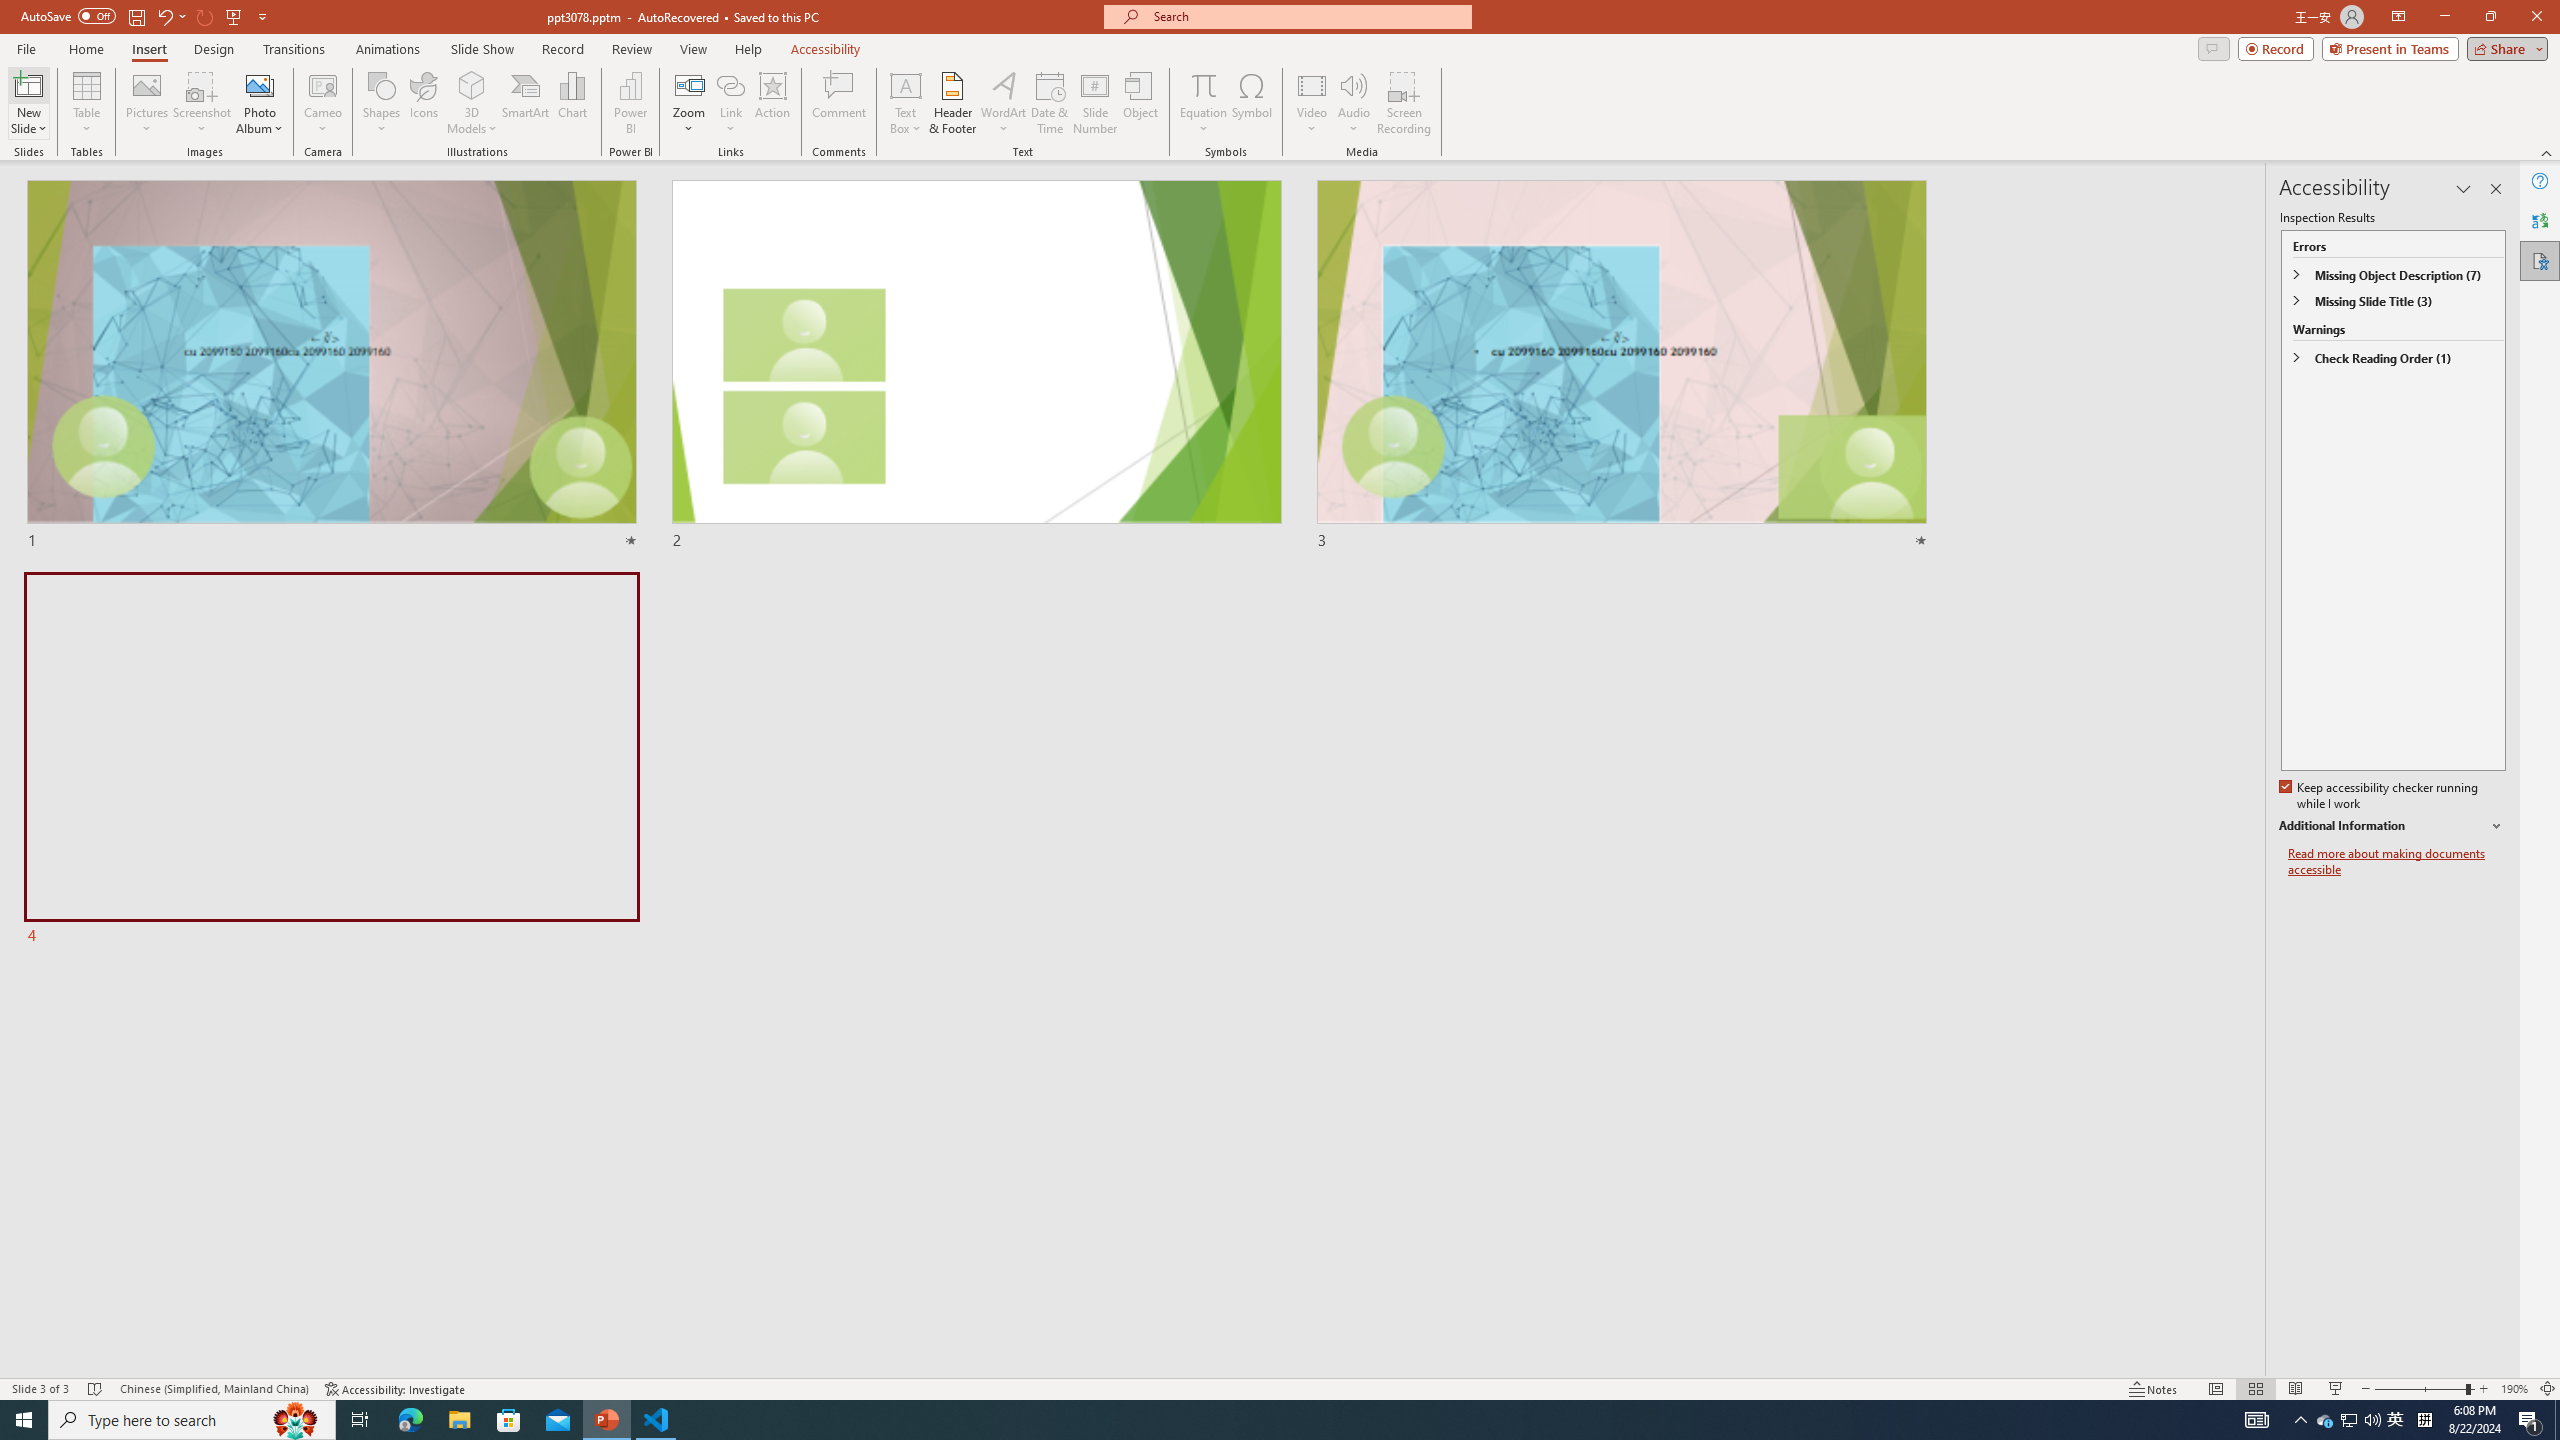 The width and height of the screenshot is (2560, 1440). I want to click on Link, so click(730, 85).